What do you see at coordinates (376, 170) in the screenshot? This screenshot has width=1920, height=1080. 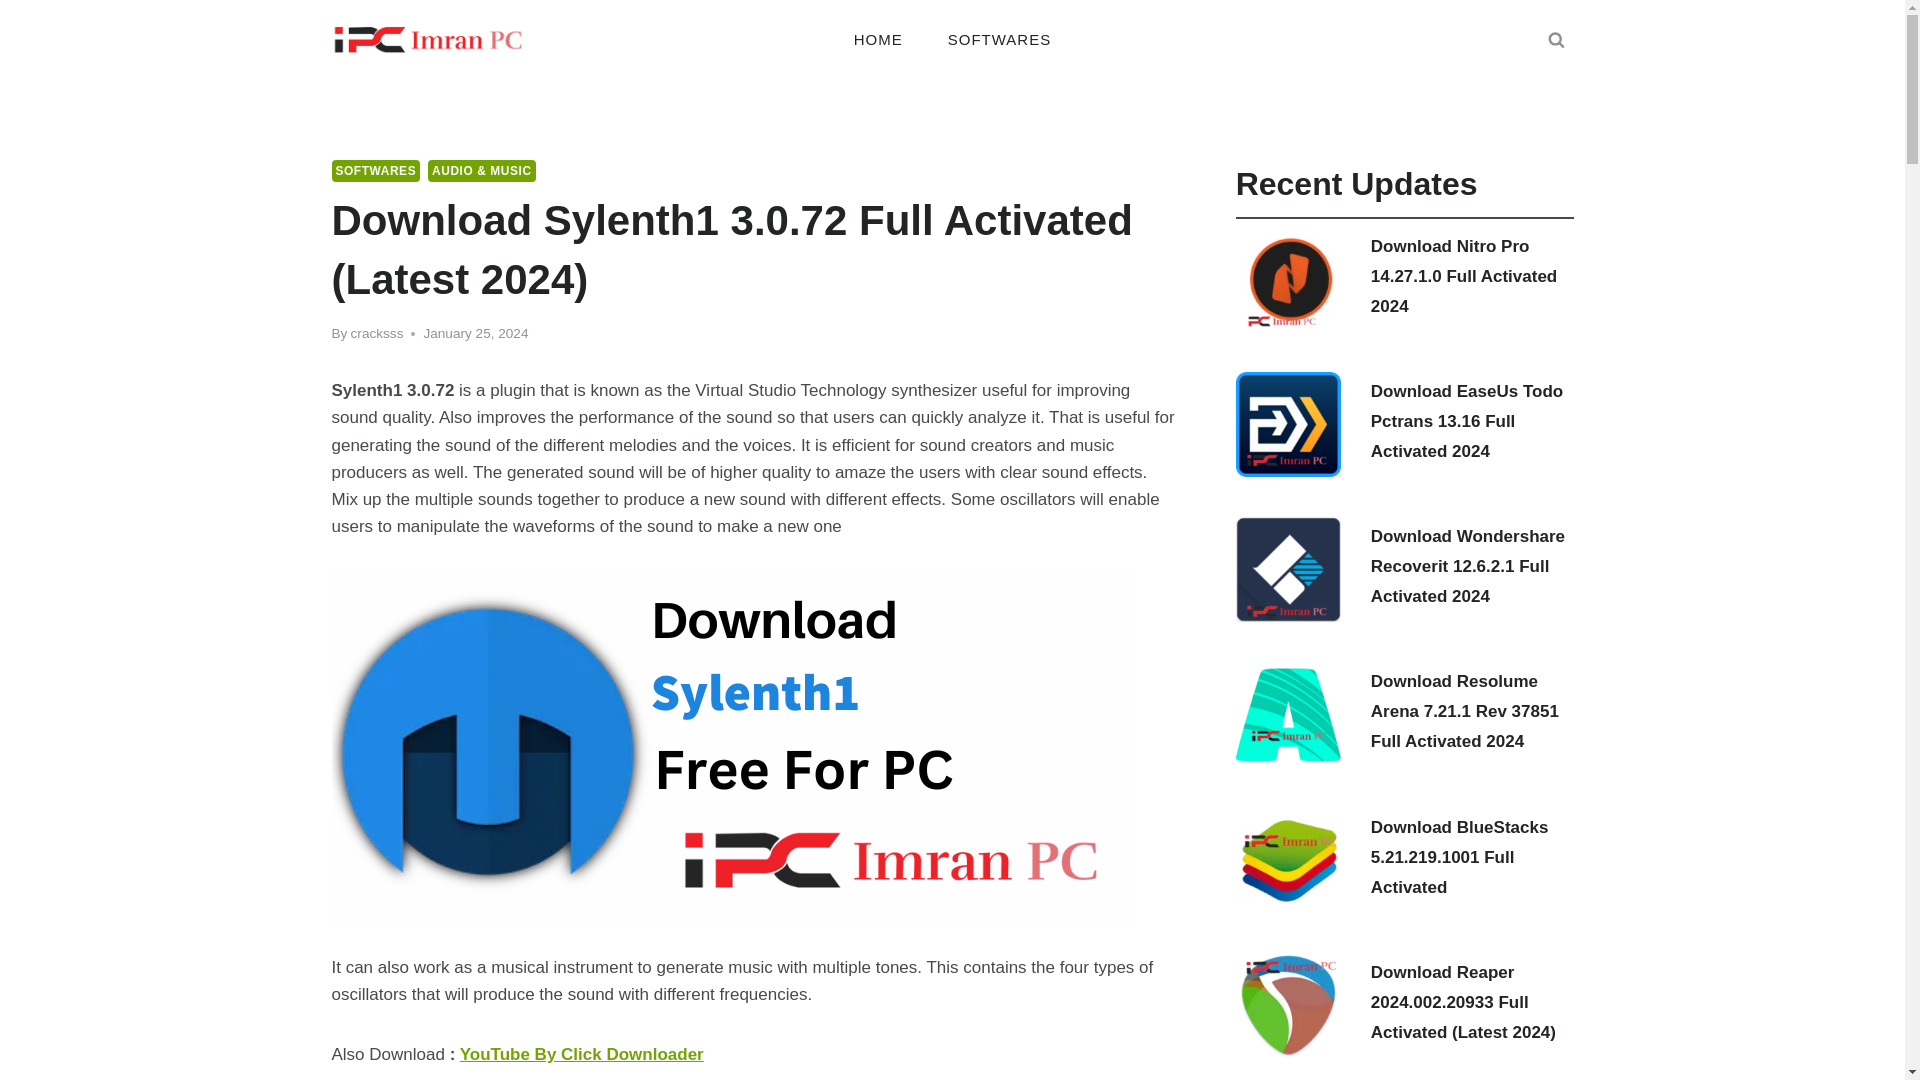 I see `SOFTWARES` at bounding box center [376, 170].